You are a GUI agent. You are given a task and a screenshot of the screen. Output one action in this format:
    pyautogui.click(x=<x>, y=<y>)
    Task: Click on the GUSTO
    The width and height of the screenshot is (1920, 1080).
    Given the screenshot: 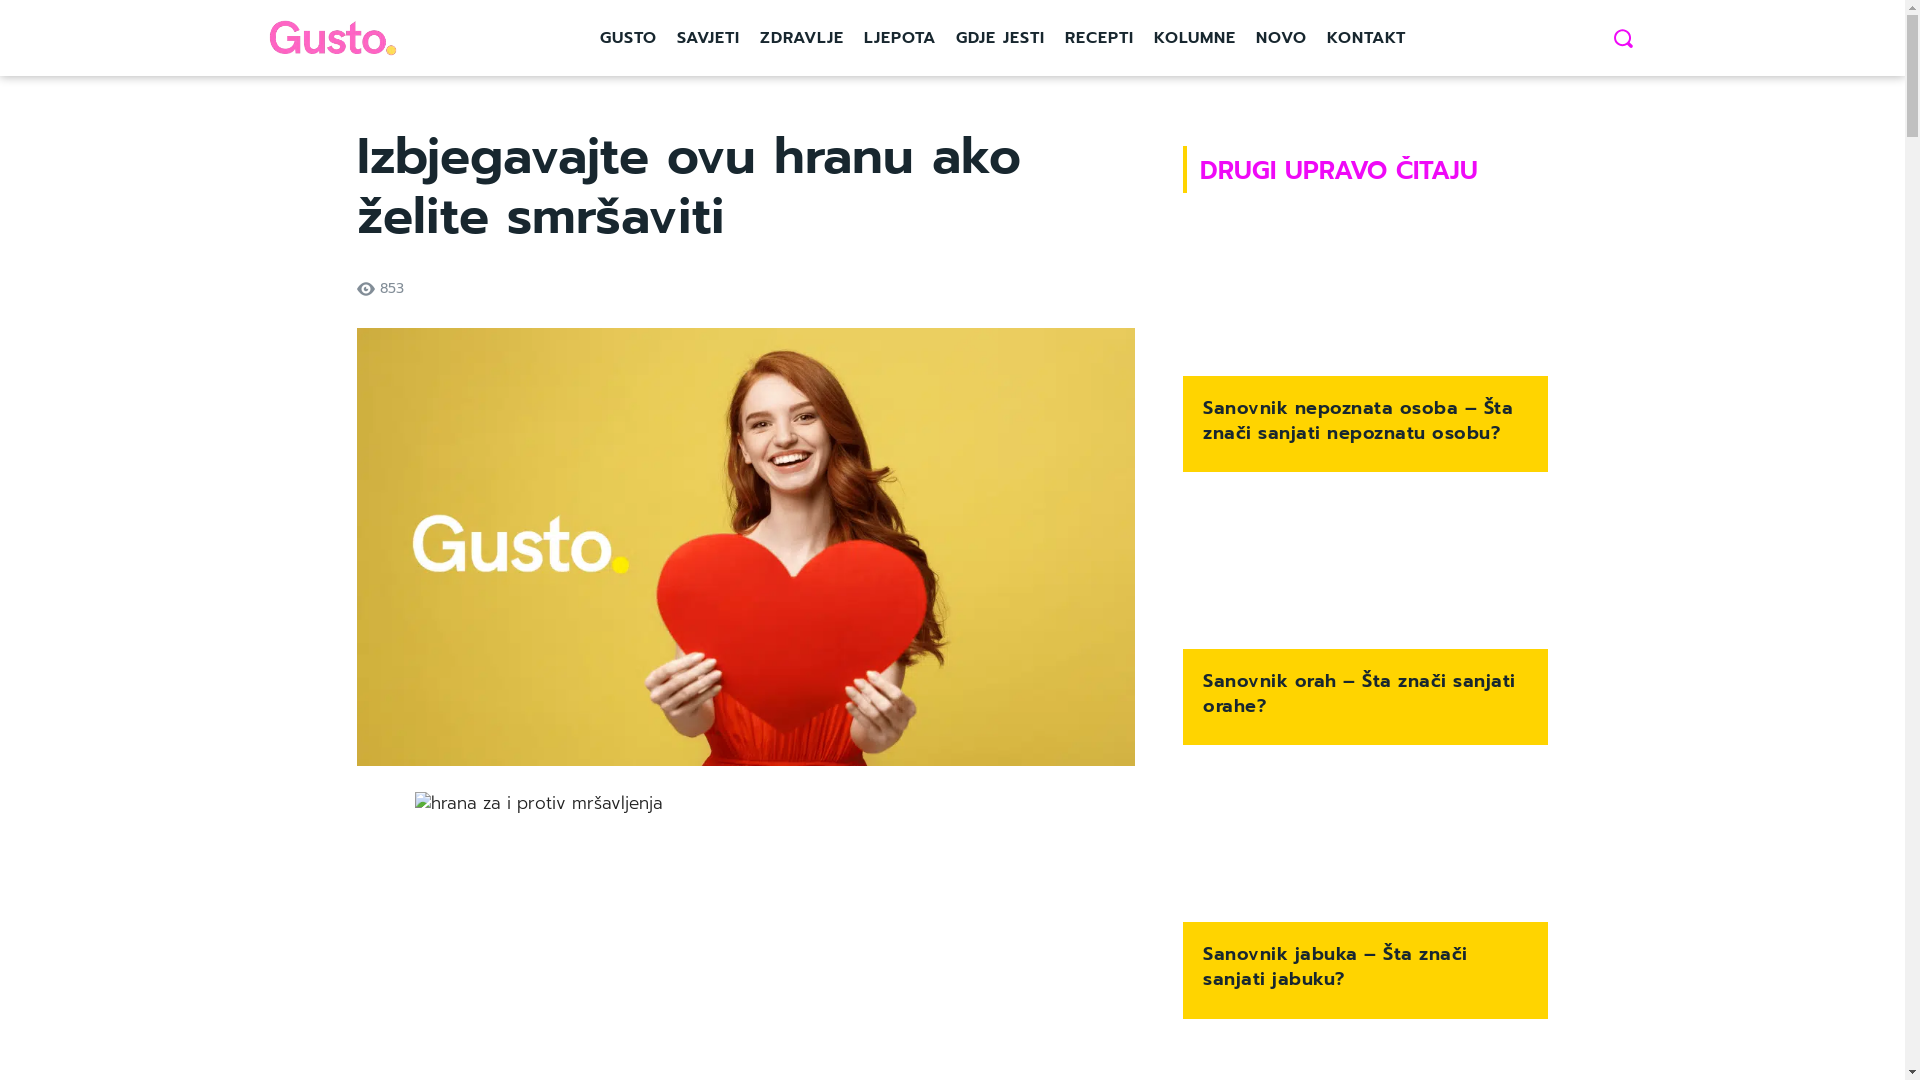 What is the action you would take?
    pyautogui.click(x=628, y=38)
    